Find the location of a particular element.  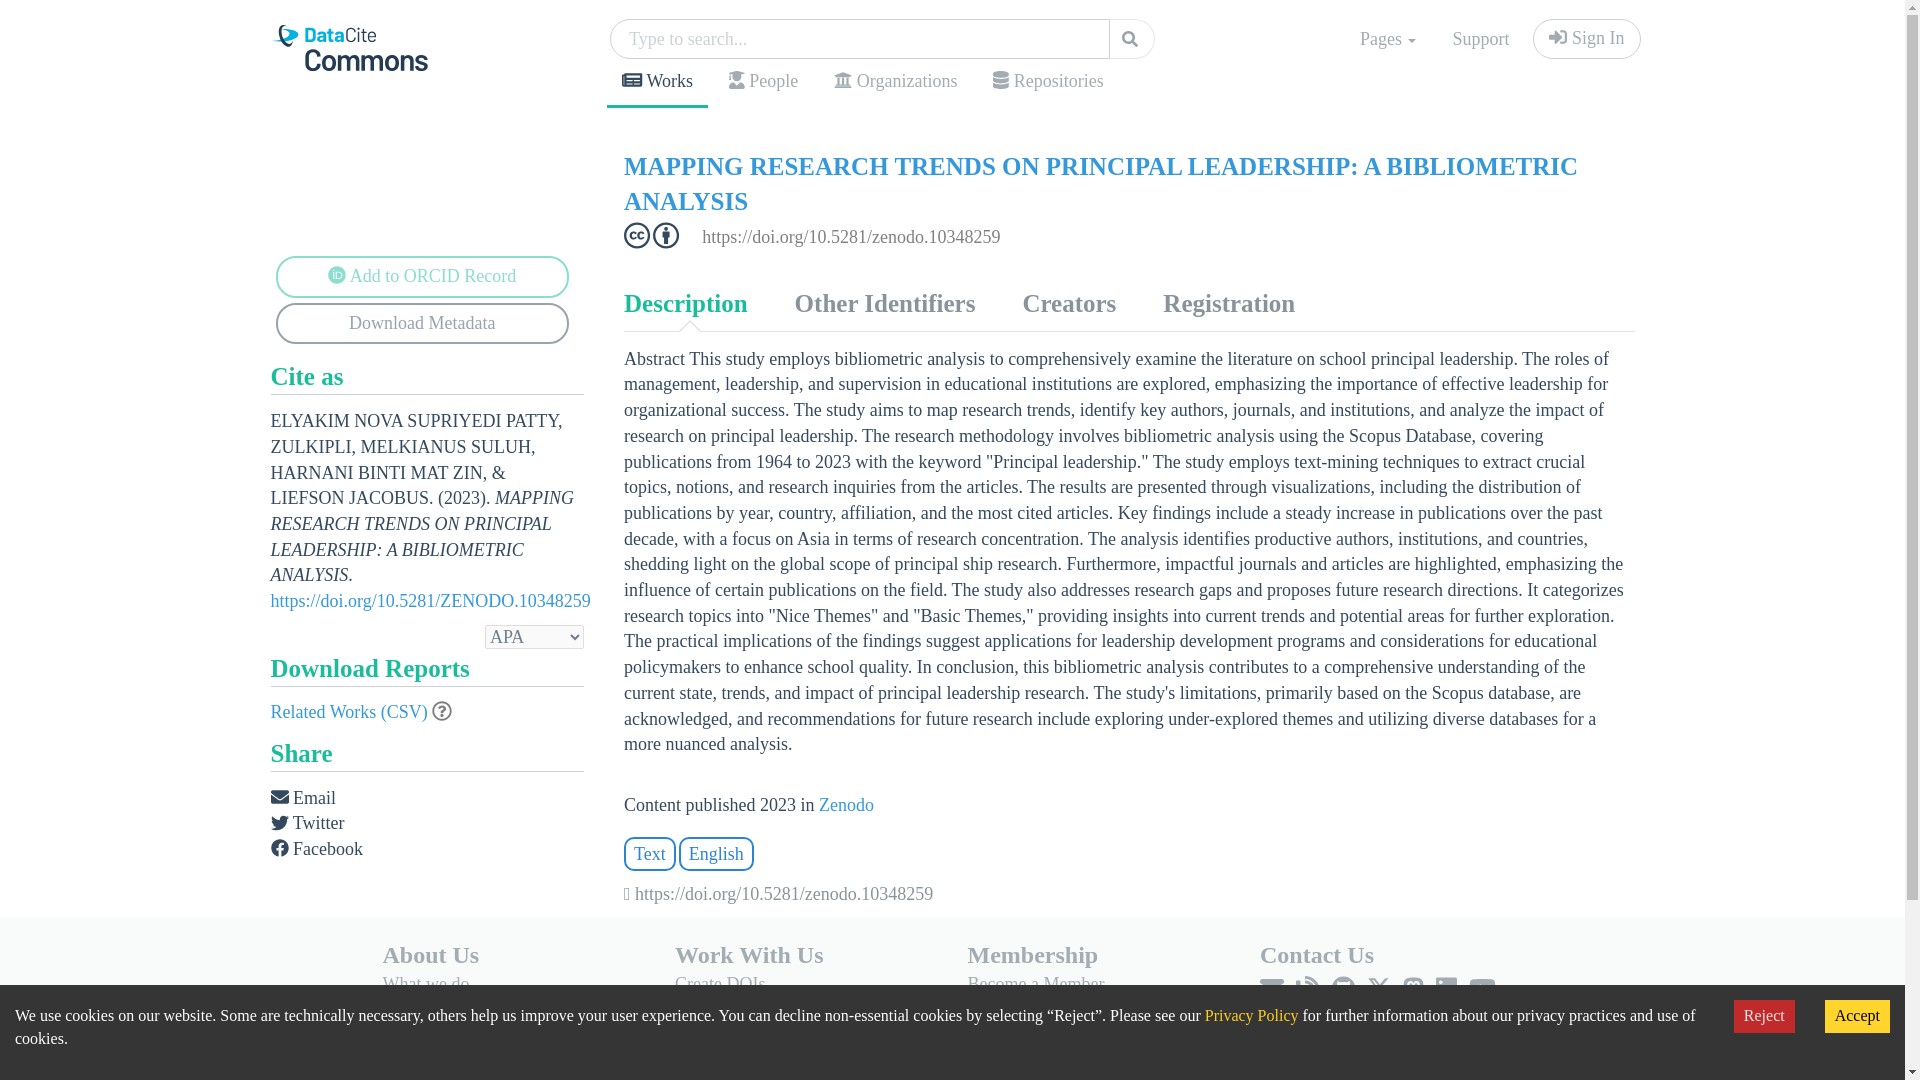

Facebook is located at coordinates (316, 850).